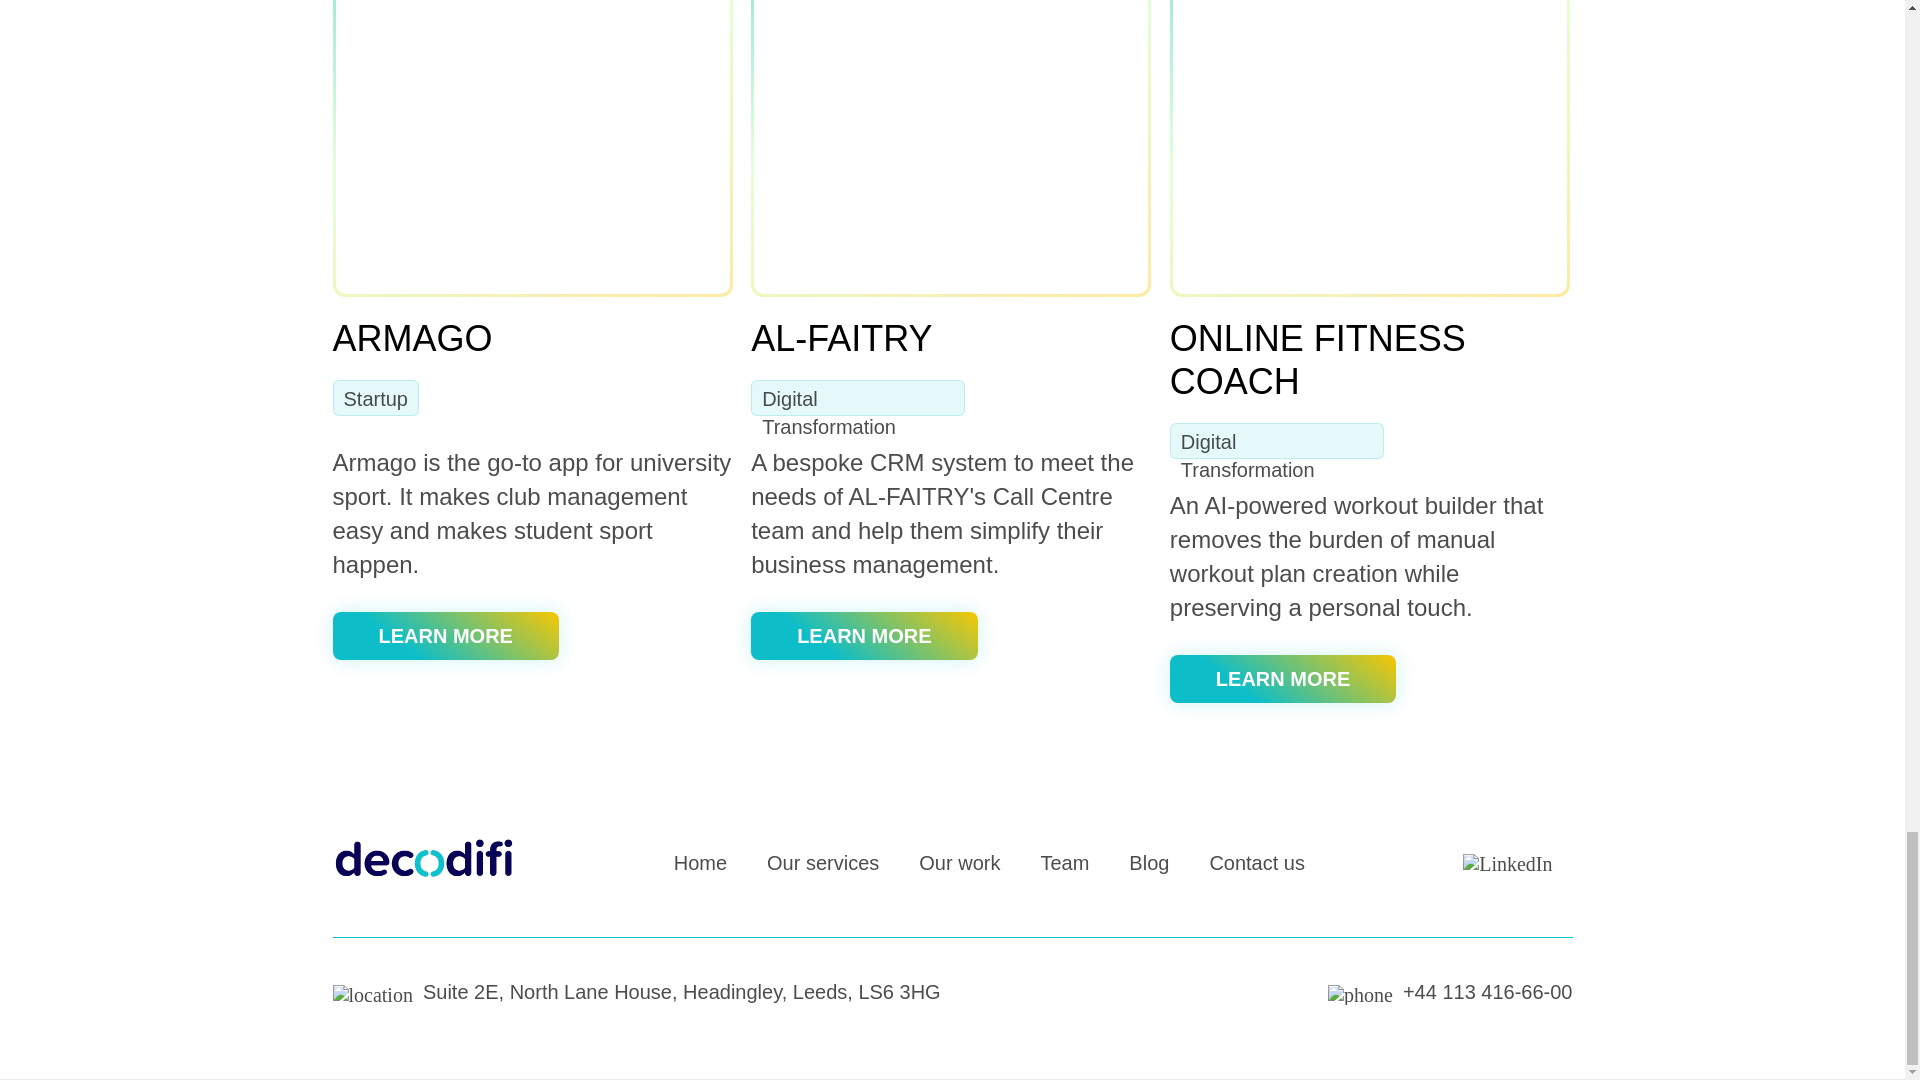 The width and height of the screenshot is (1920, 1080). I want to click on Contact us, so click(1257, 862).